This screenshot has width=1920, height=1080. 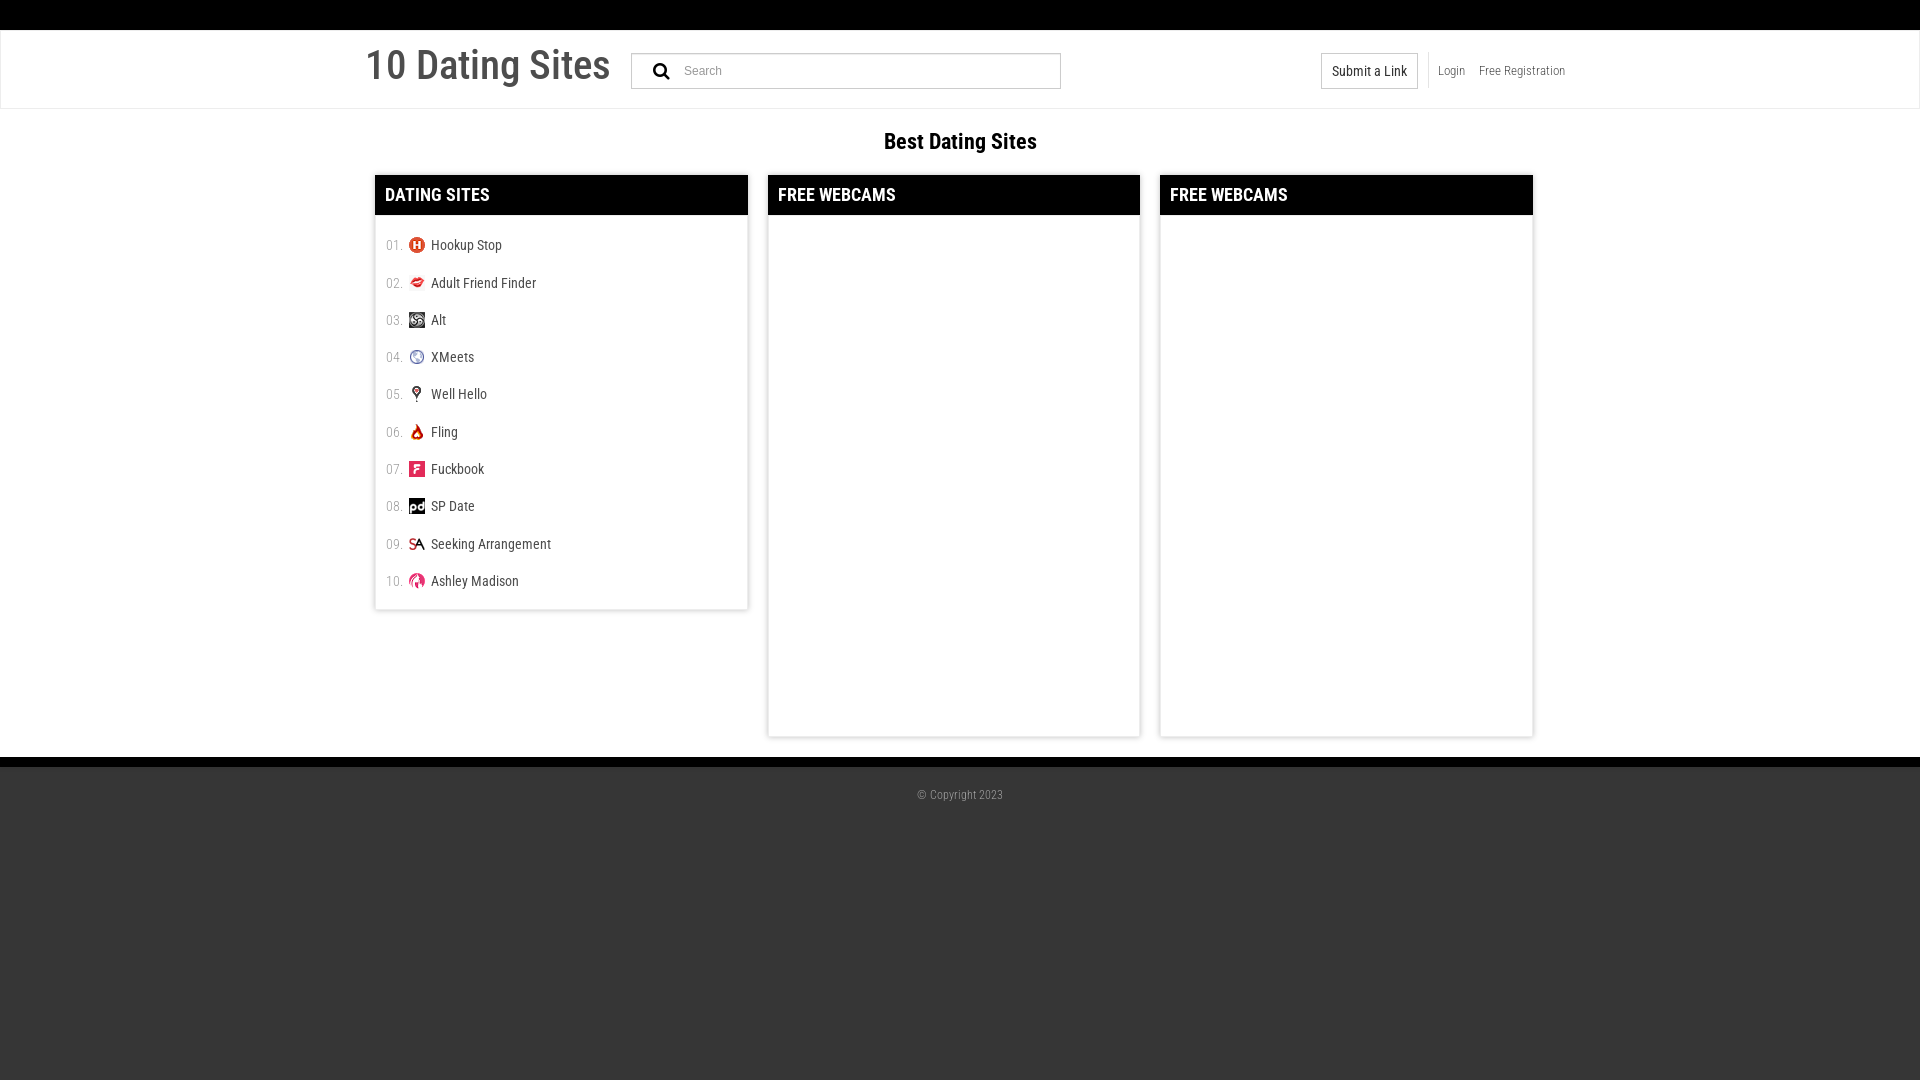 What do you see at coordinates (562, 580) in the screenshot?
I see `10. Ashley Madison` at bounding box center [562, 580].